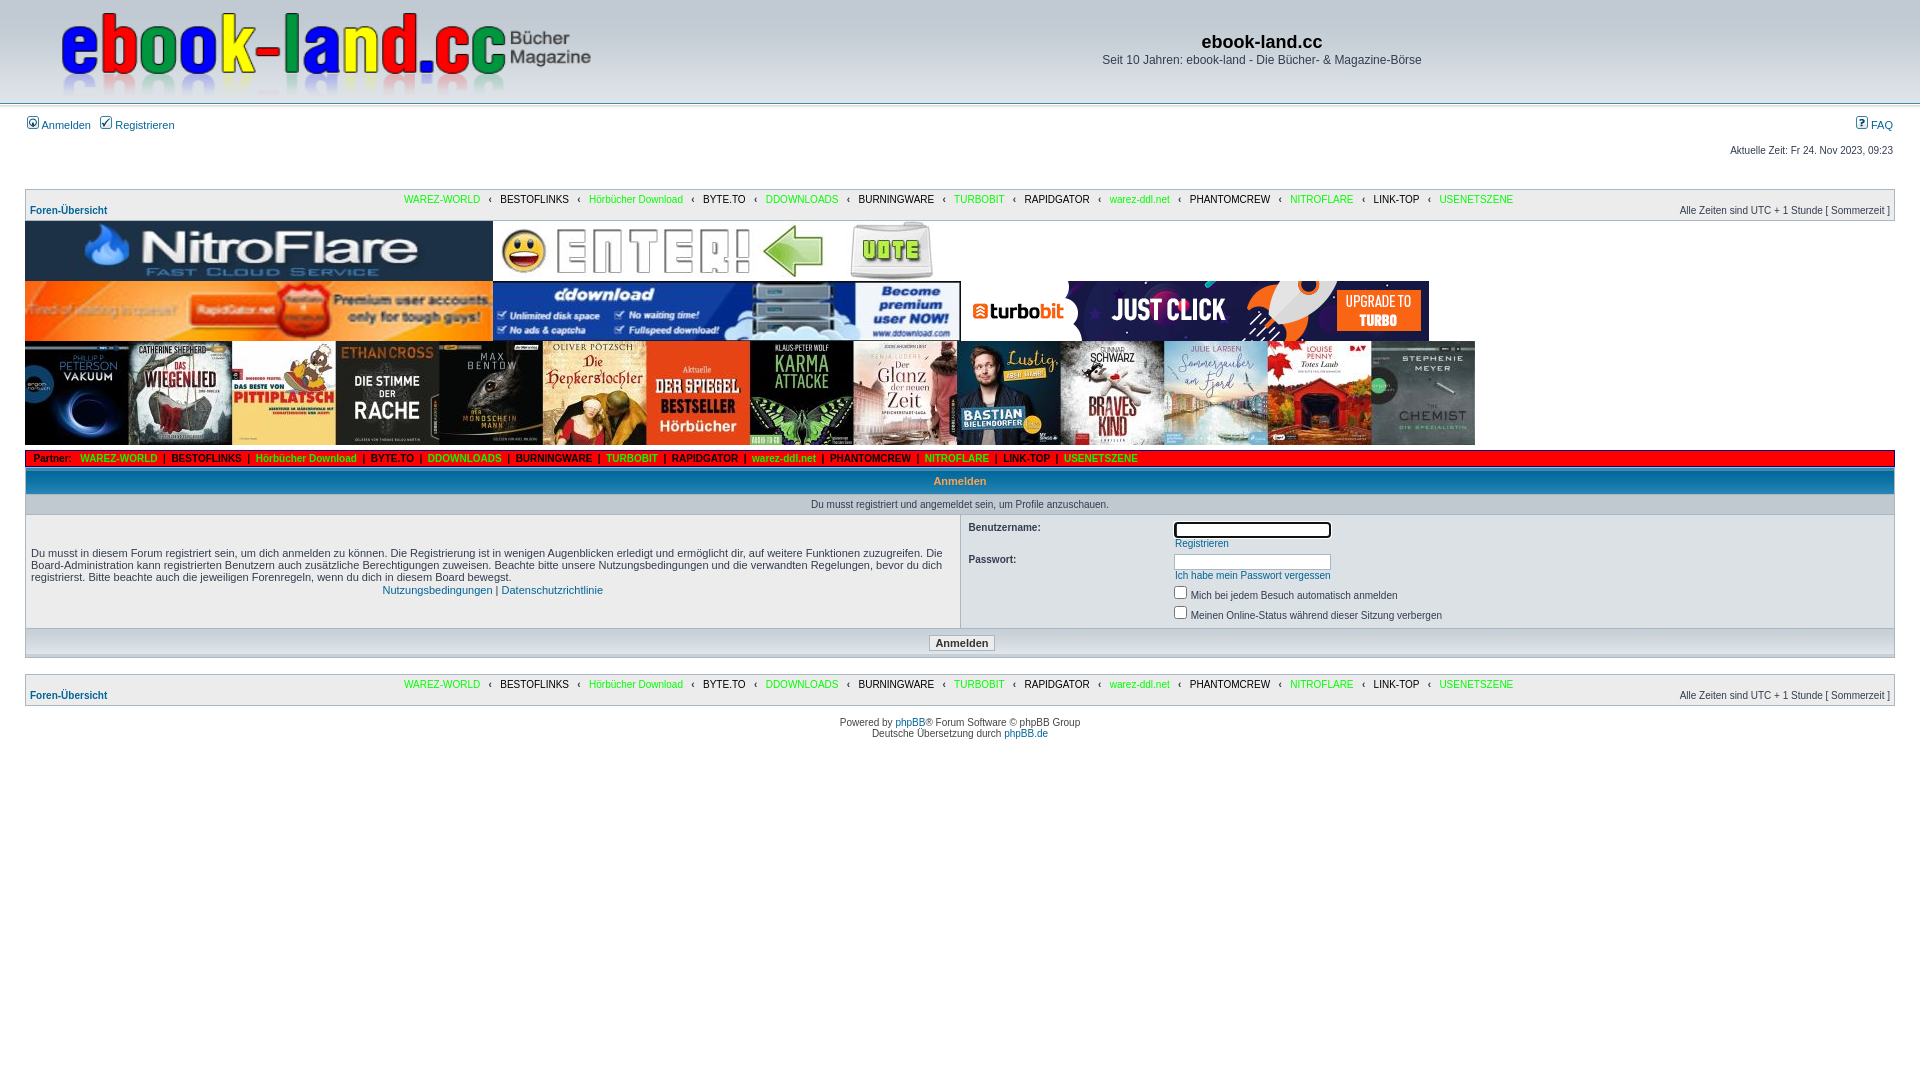 The image size is (1920, 1080). I want to click on WAREZ-WORLD, so click(442, 200).